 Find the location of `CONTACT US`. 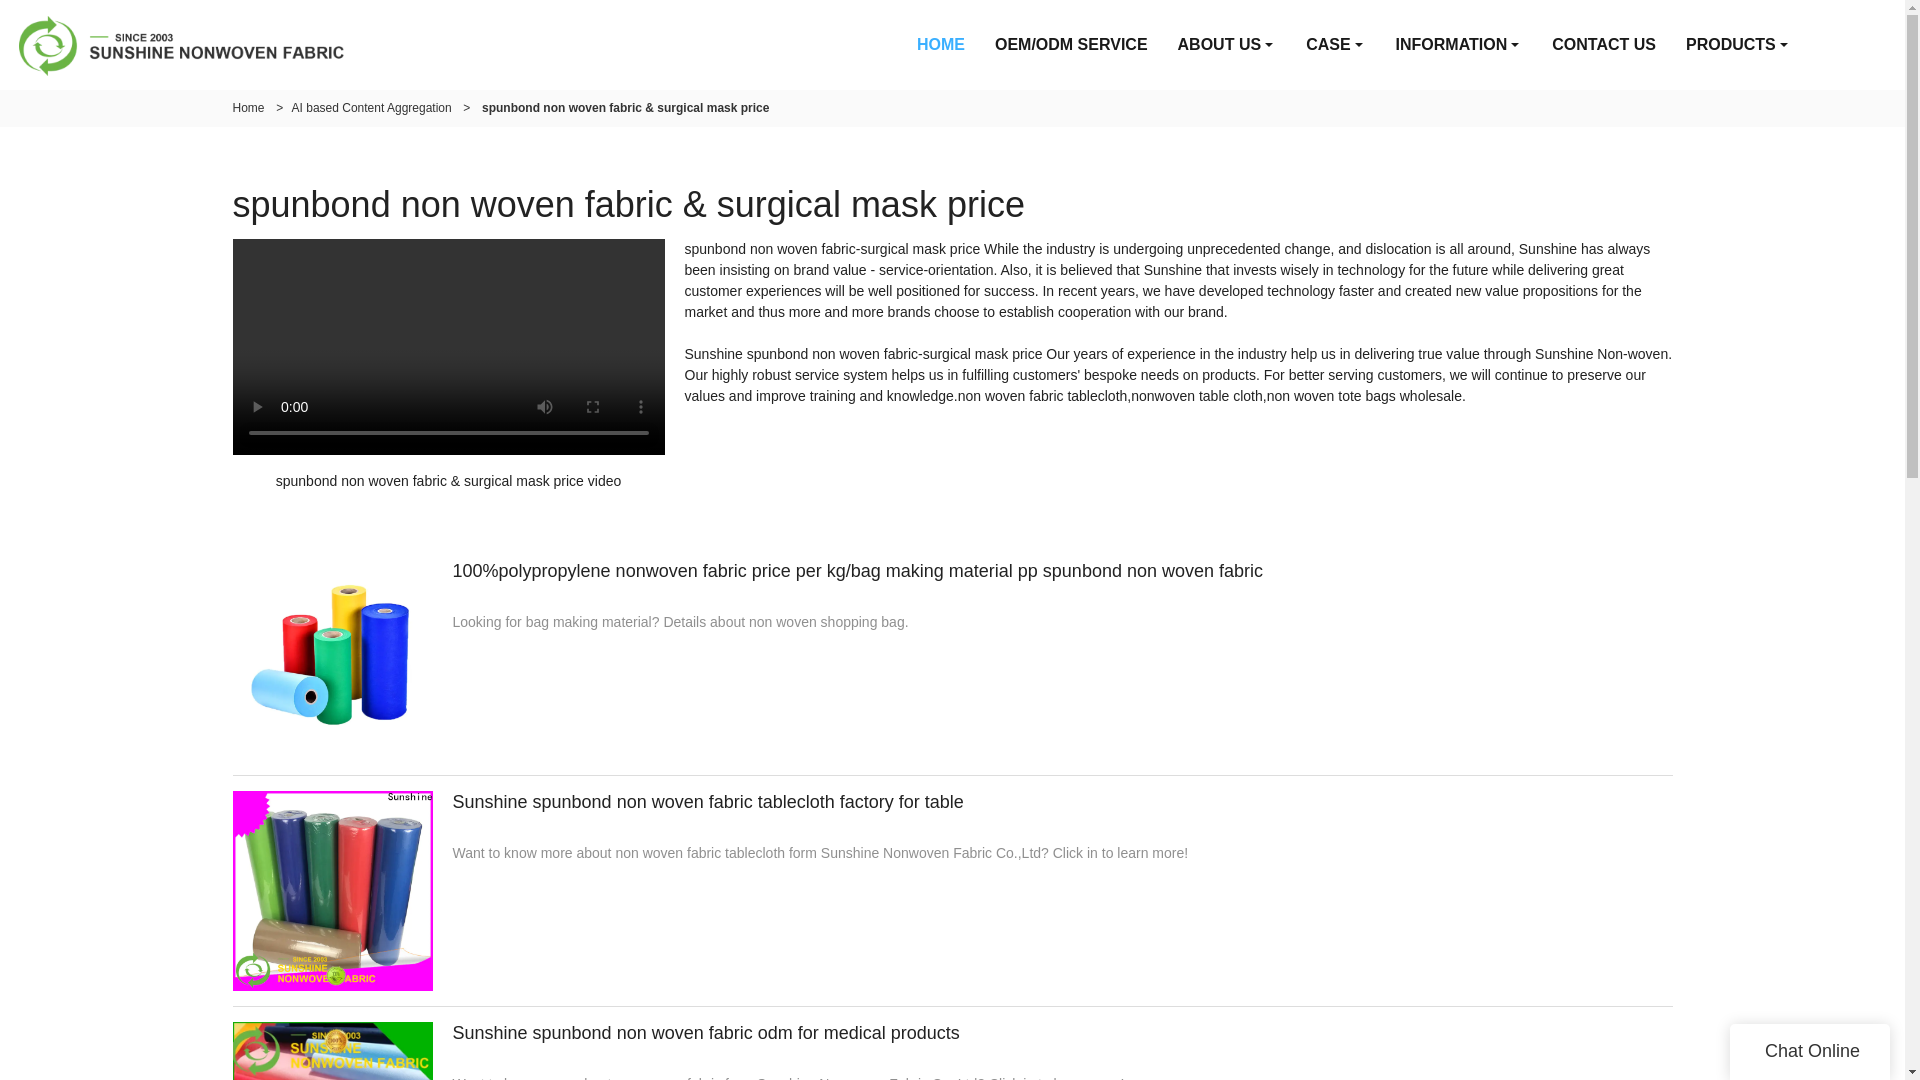

CONTACT US is located at coordinates (1604, 44).